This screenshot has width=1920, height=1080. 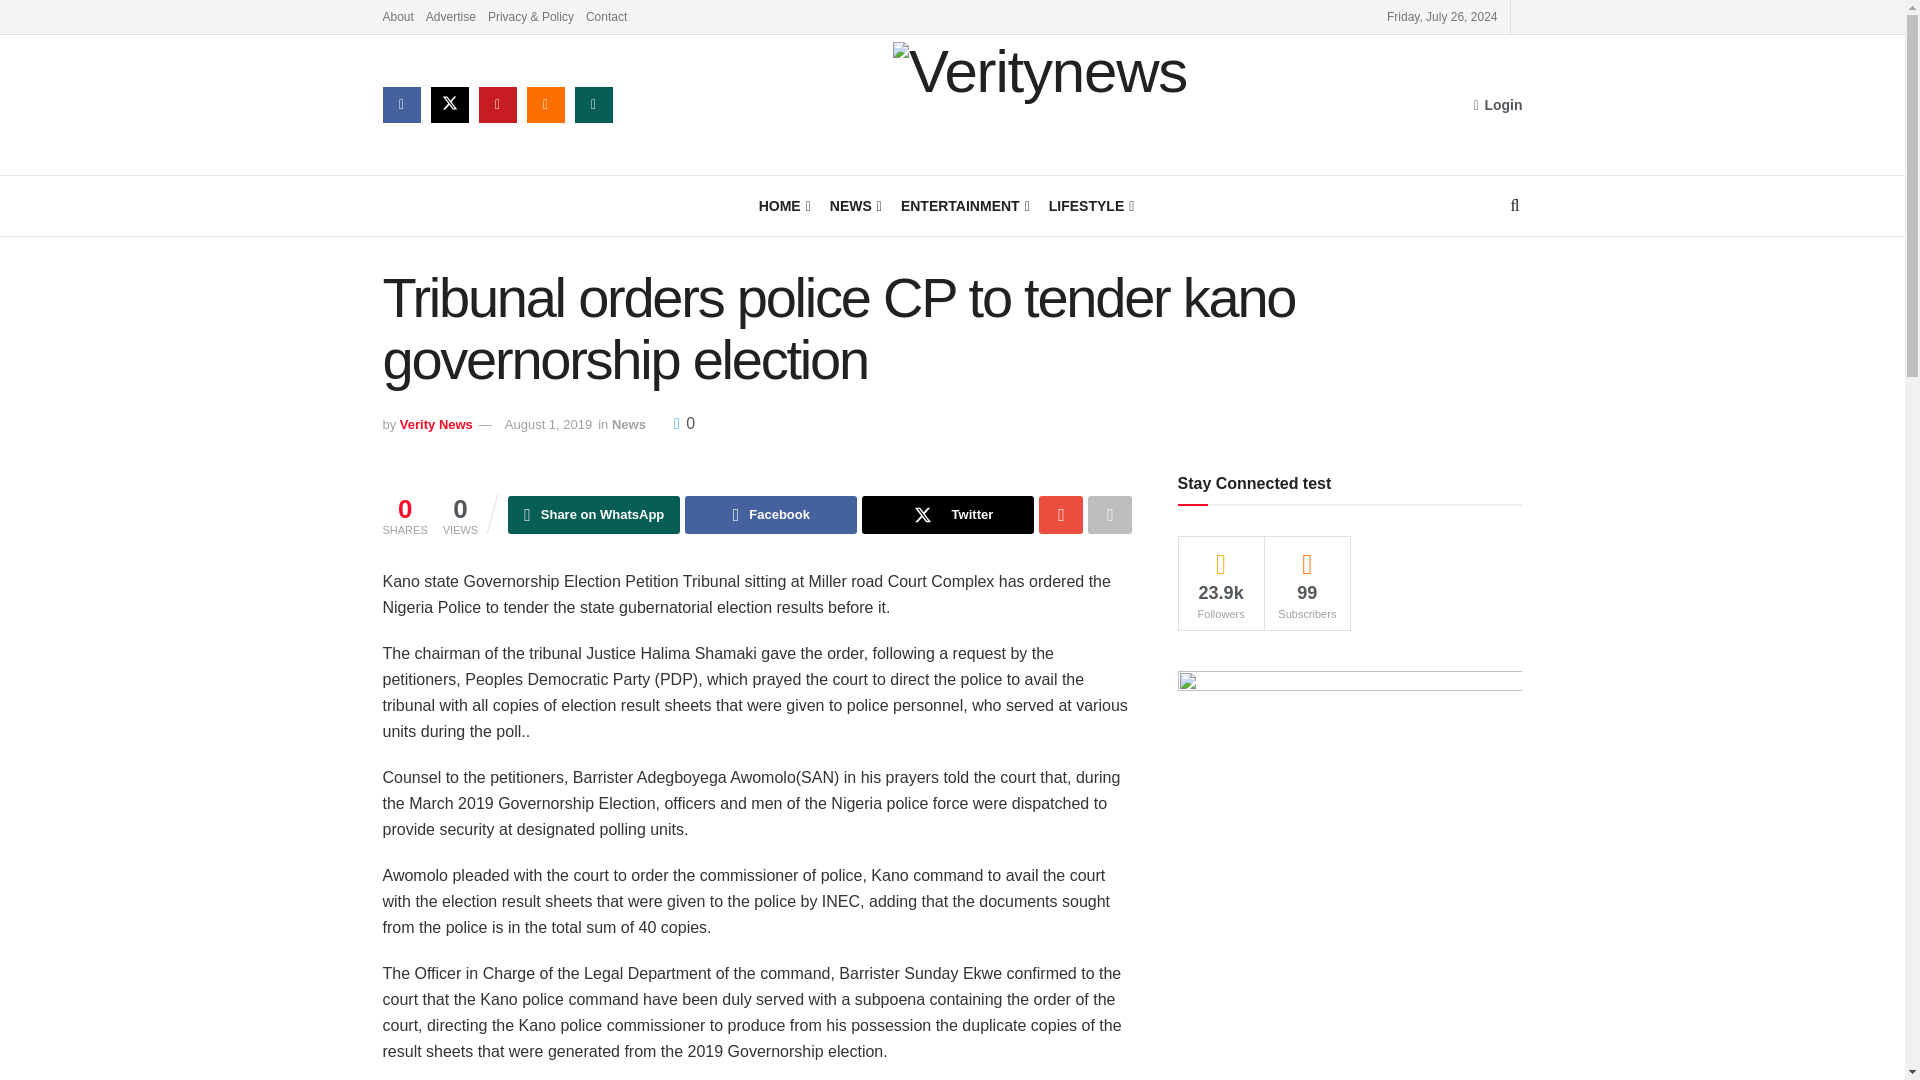 I want to click on Login, so click(x=1497, y=104).